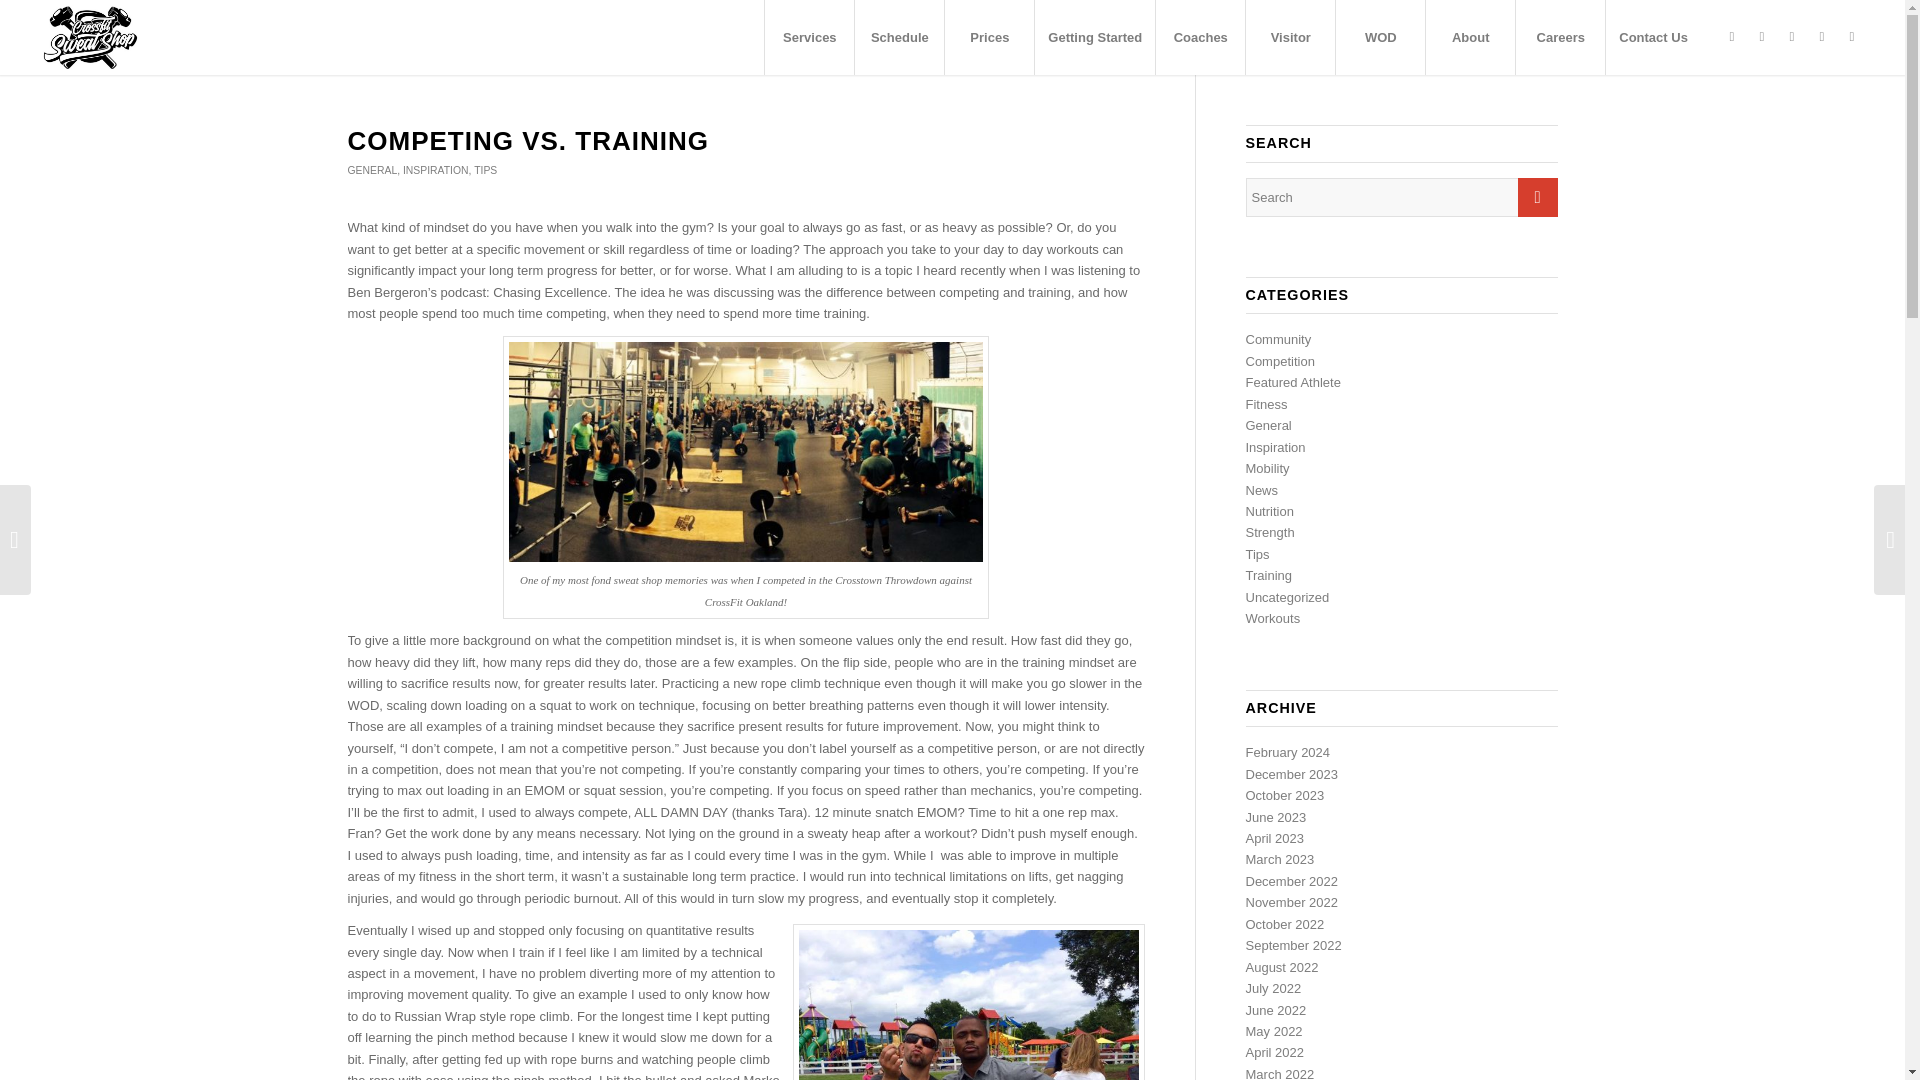  I want to click on Mail, so click(1852, 36).